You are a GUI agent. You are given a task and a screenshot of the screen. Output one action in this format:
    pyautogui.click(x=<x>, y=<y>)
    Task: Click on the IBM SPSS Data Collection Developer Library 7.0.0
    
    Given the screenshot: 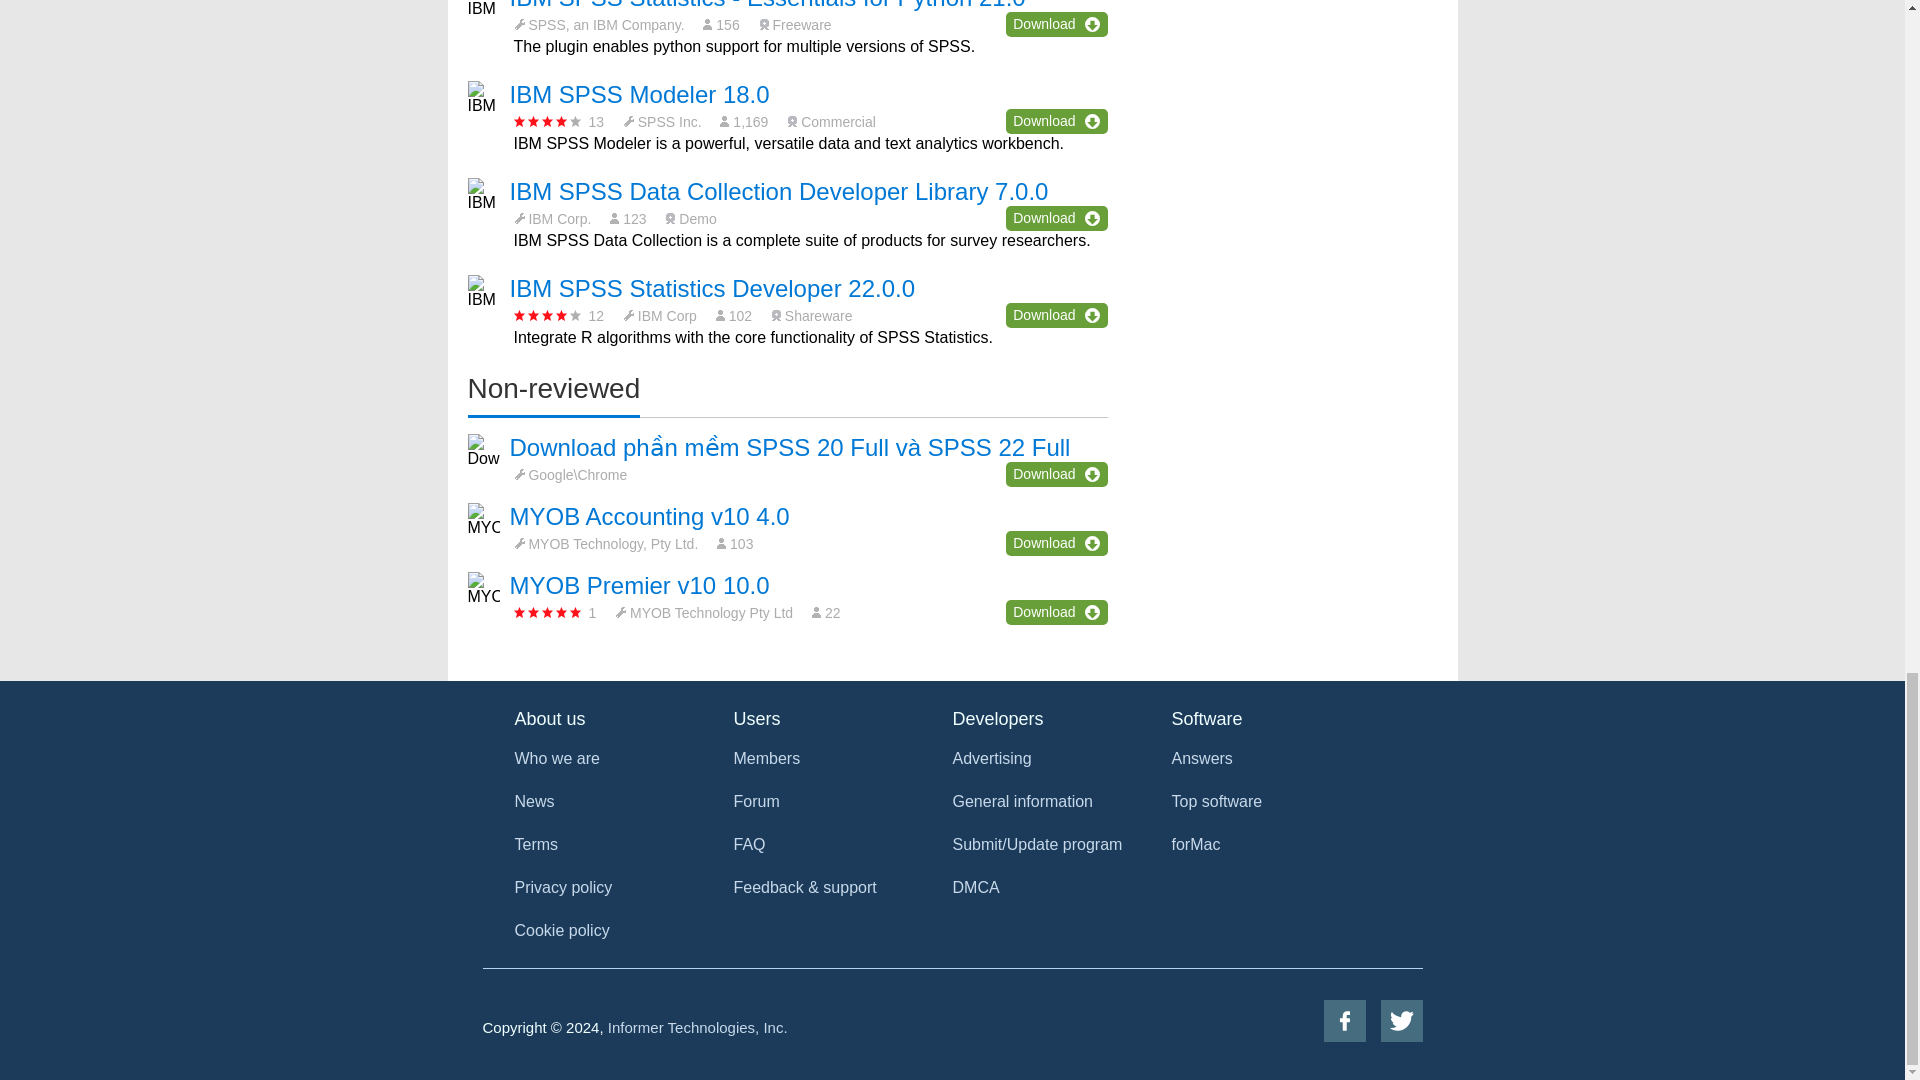 What is the action you would take?
    pyautogui.click(x=779, y=192)
    